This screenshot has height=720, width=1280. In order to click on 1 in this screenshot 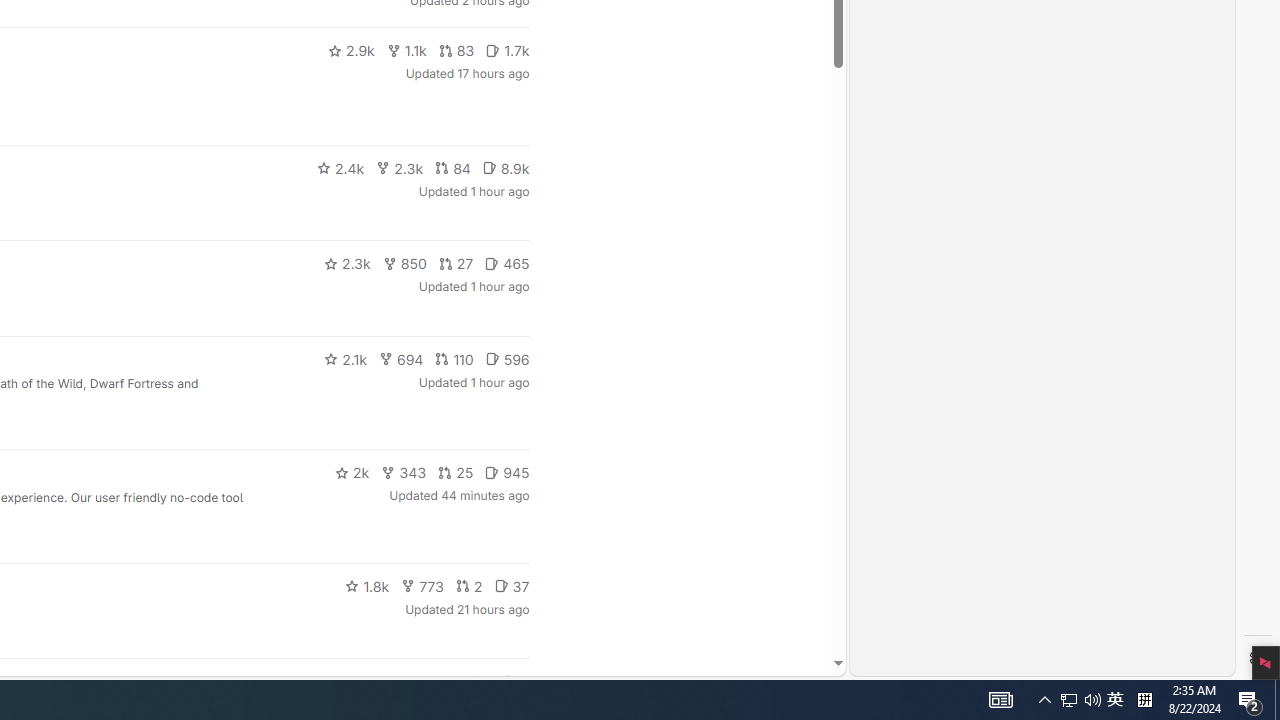, I will do `click(479, 682)`.